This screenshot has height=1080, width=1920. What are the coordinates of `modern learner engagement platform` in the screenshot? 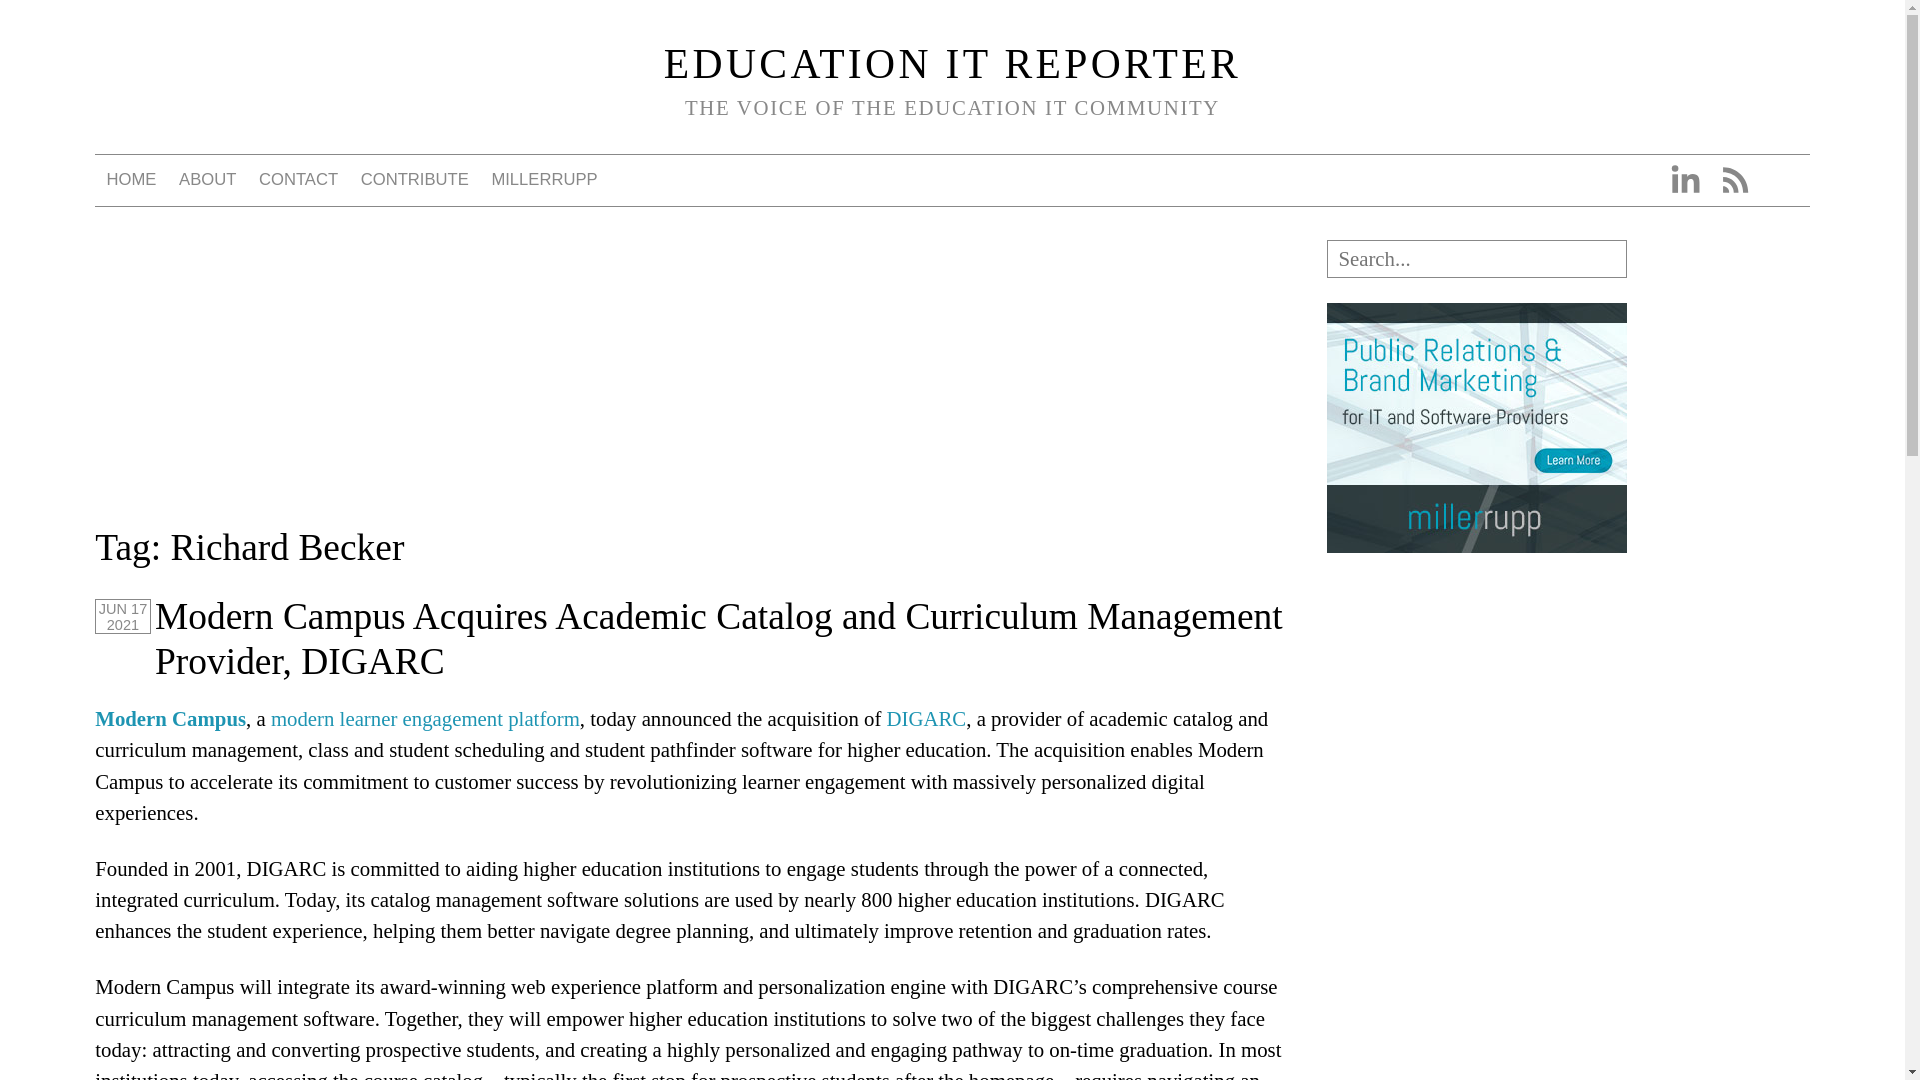 It's located at (424, 718).